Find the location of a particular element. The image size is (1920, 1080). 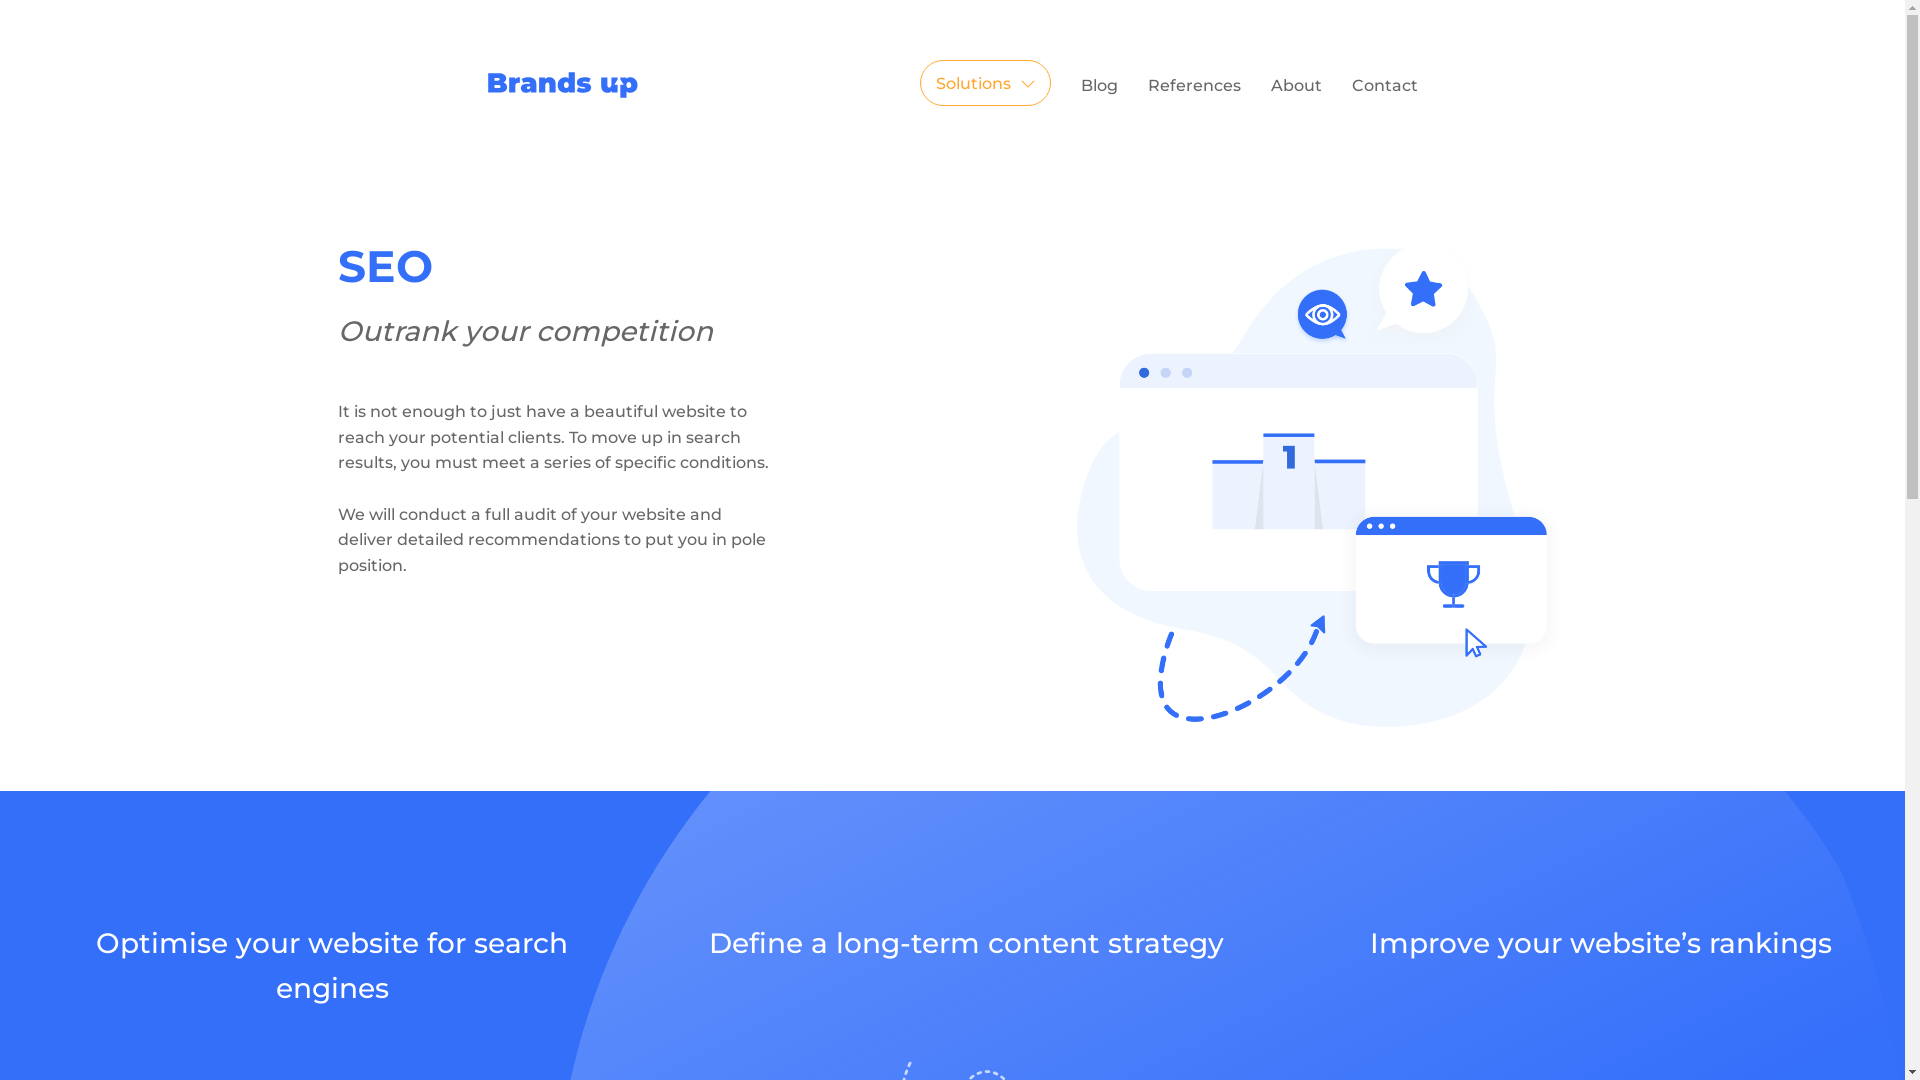

Contact is located at coordinates (1385, 86).